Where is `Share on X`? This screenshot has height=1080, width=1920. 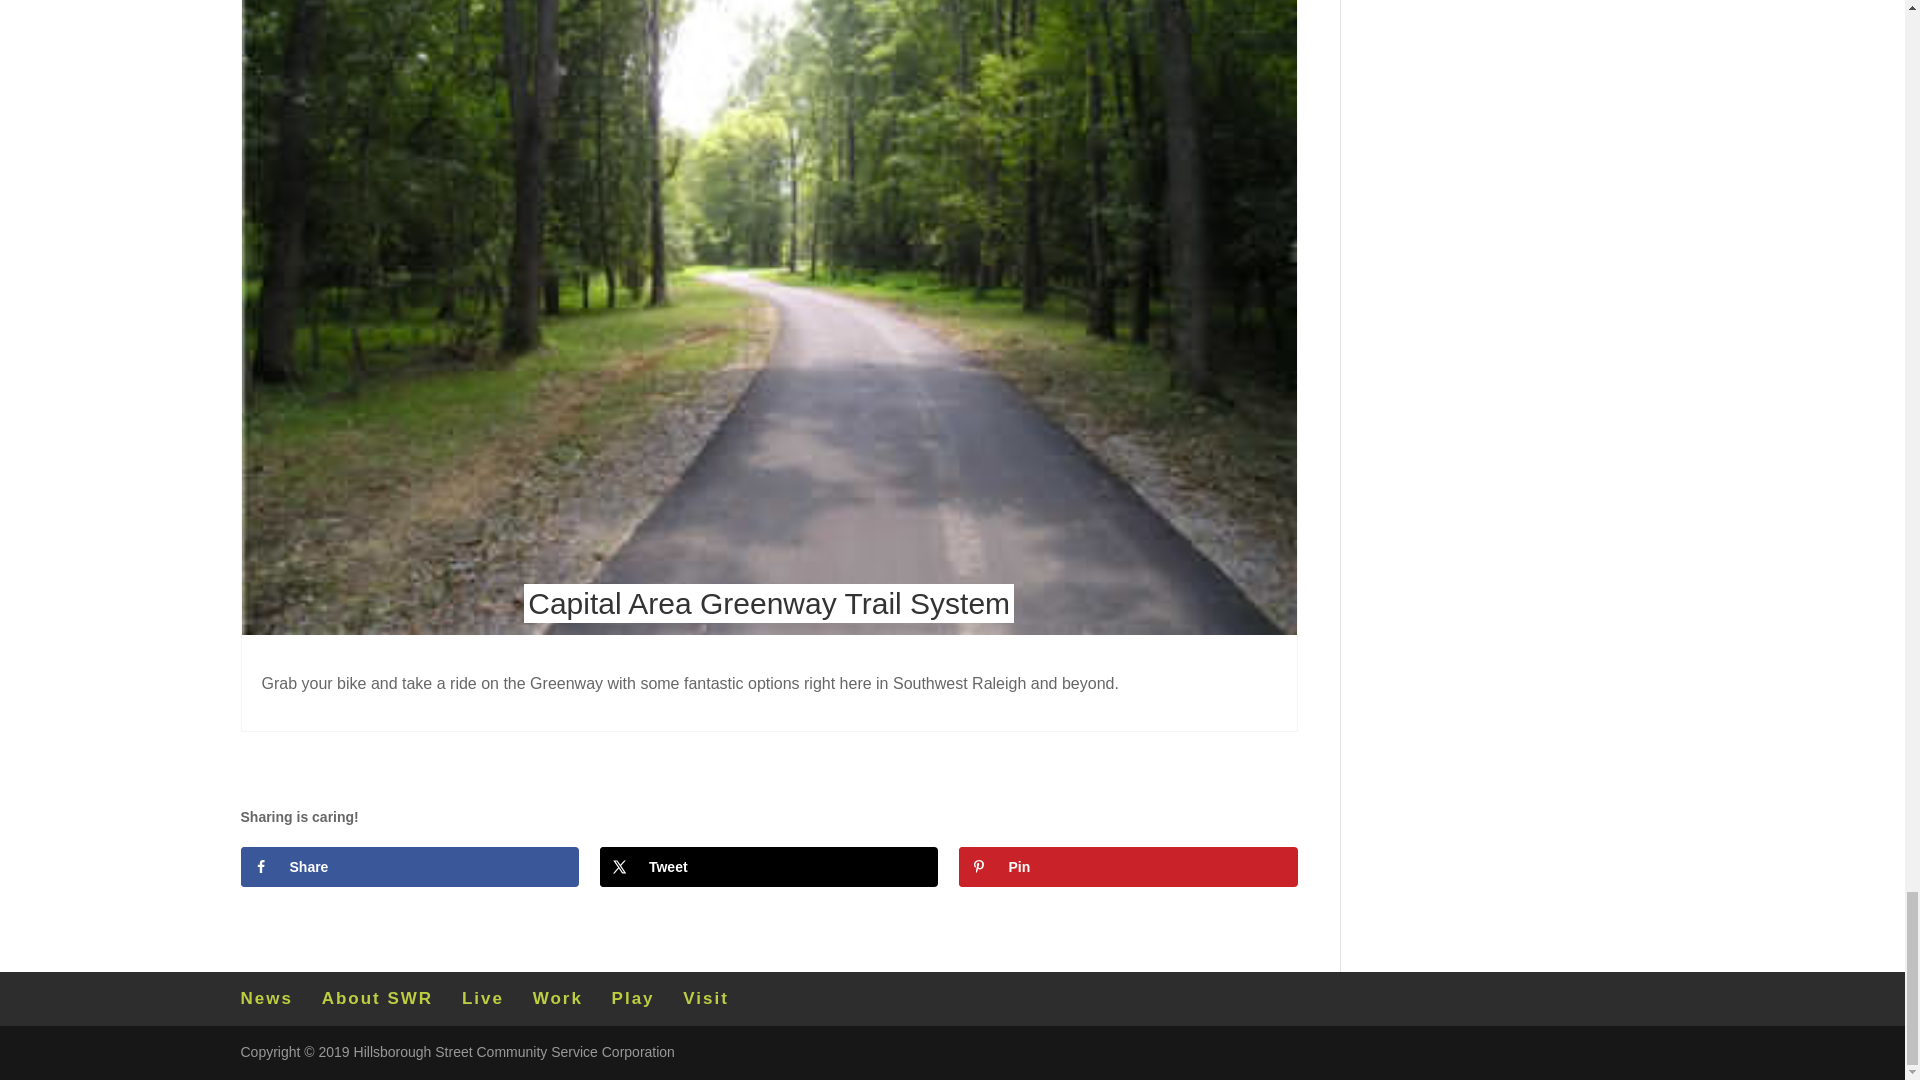 Share on X is located at coordinates (768, 866).